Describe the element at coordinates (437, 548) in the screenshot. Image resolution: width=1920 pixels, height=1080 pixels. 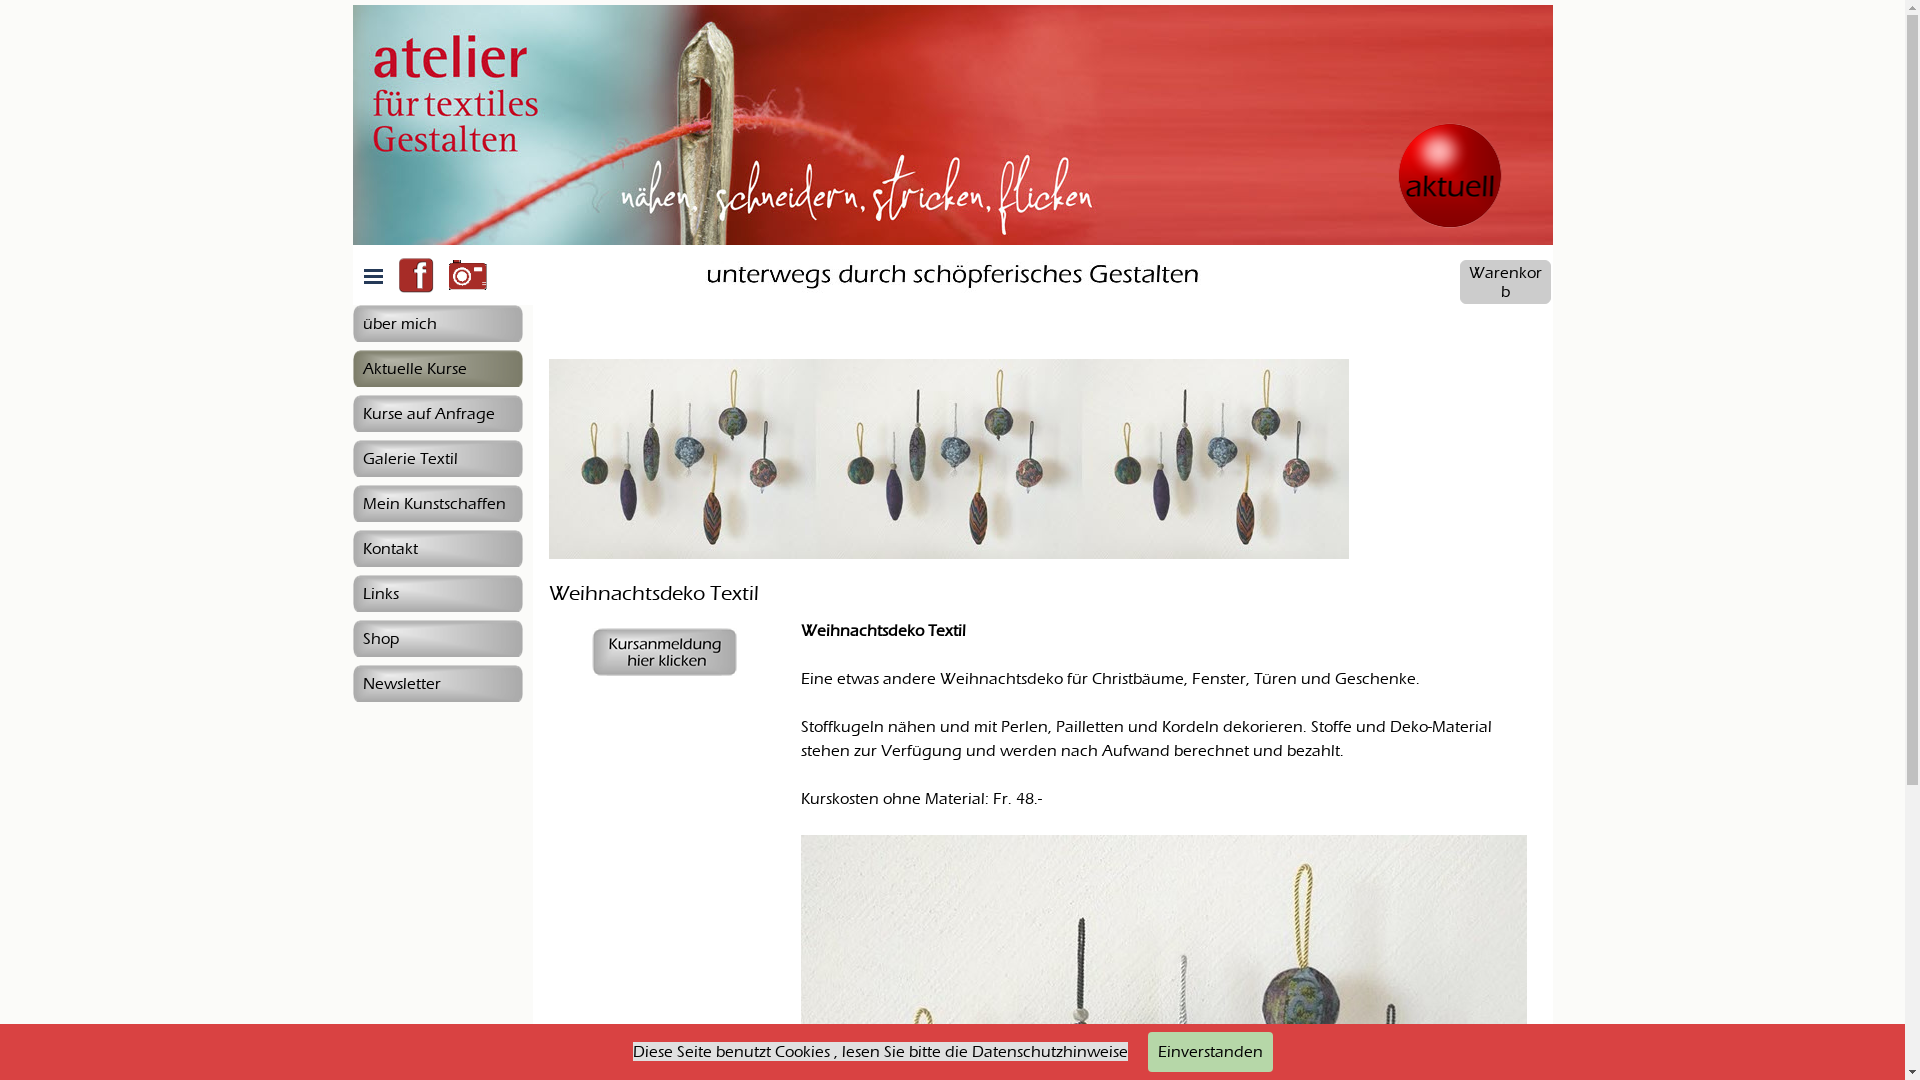
I see `Kontakt` at that location.